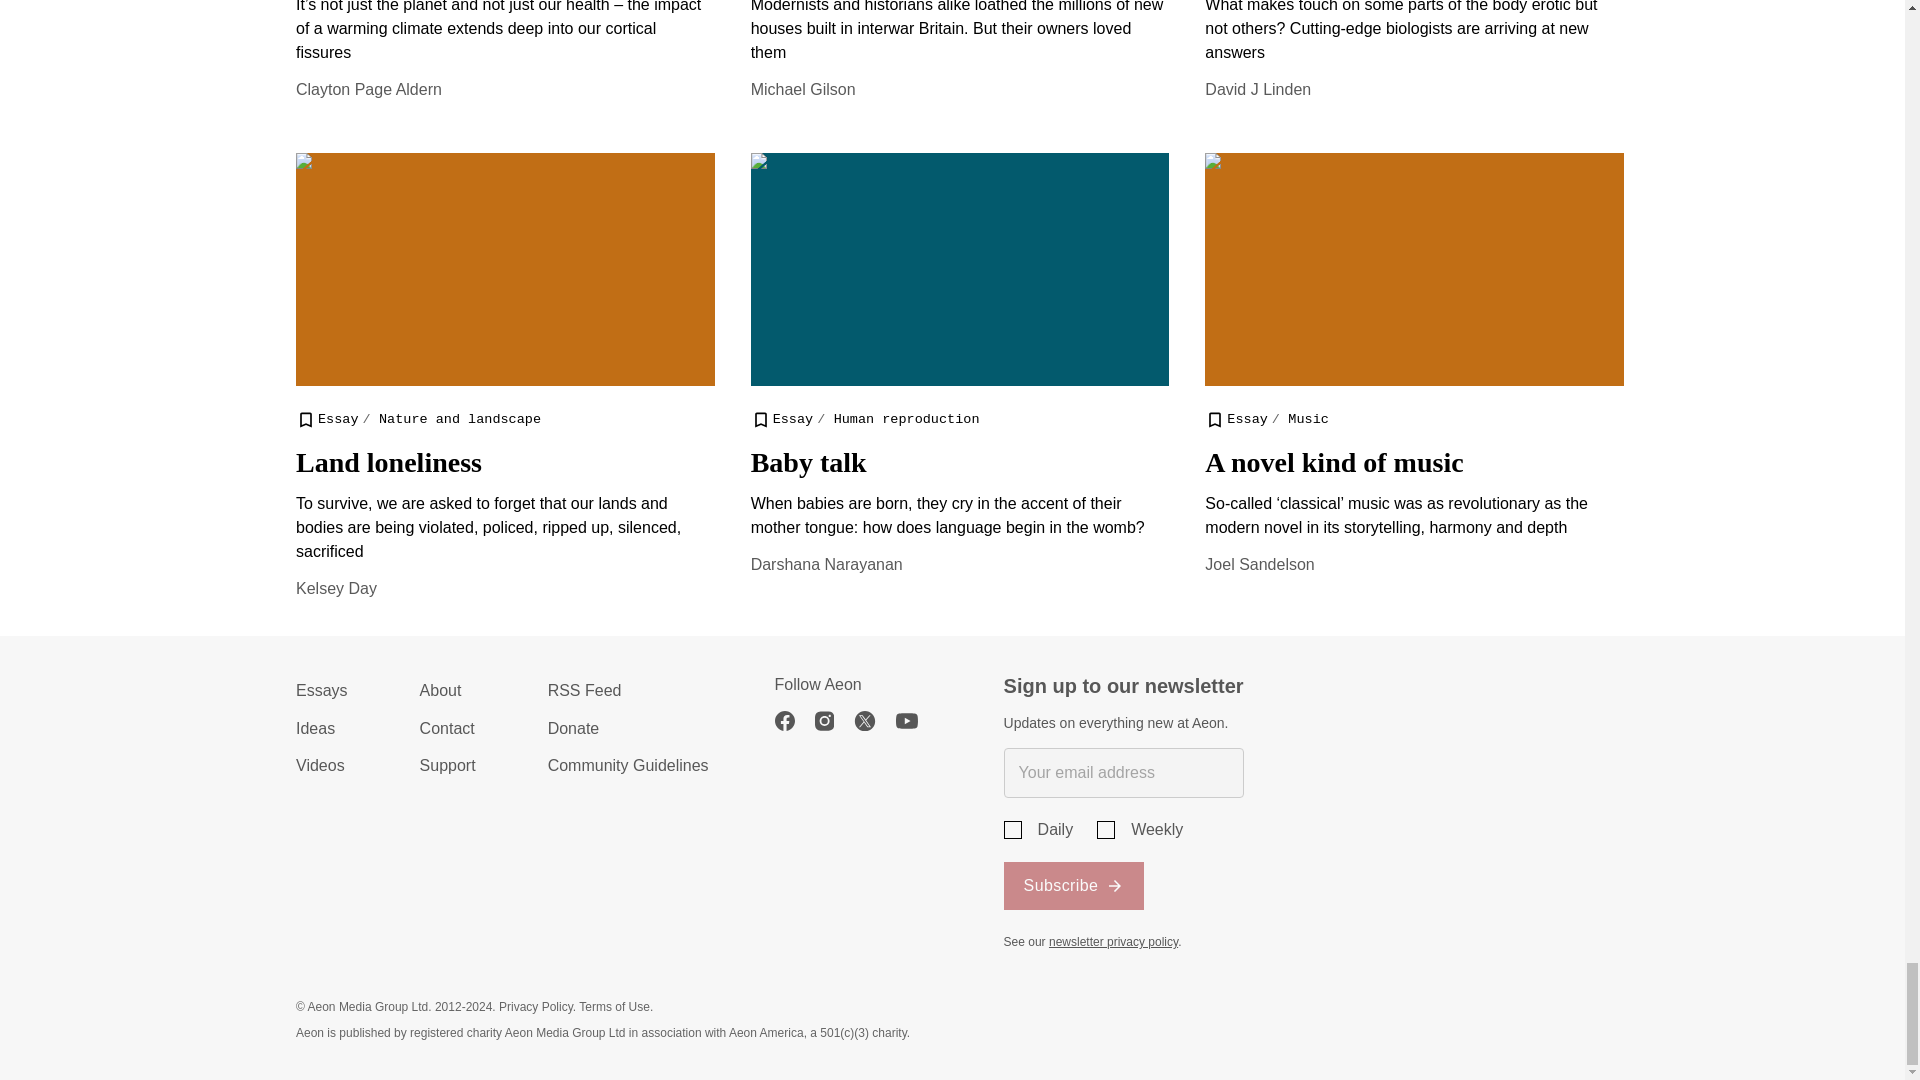 The height and width of the screenshot is (1080, 1920). I want to click on Facebook, so click(794, 720).